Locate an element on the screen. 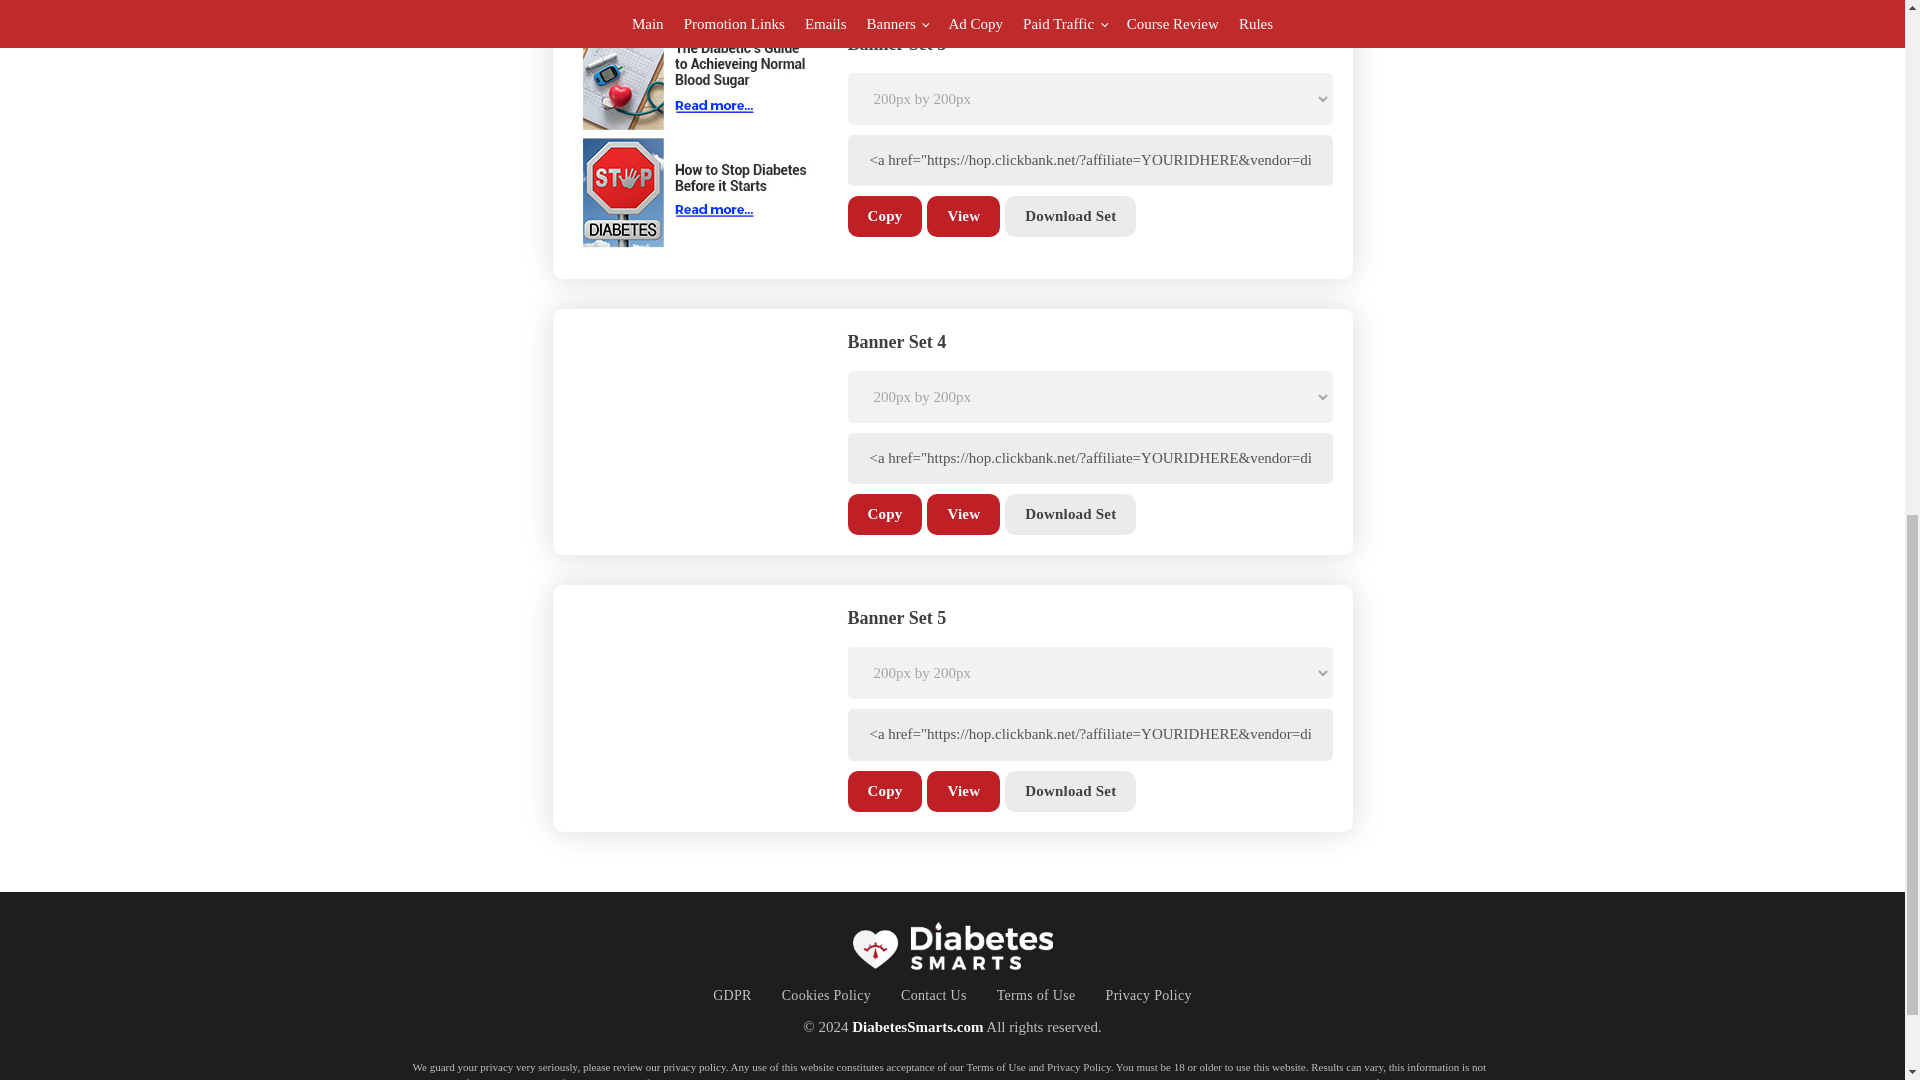 The height and width of the screenshot is (1080, 1920). Terms of Use is located at coordinates (1036, 994).